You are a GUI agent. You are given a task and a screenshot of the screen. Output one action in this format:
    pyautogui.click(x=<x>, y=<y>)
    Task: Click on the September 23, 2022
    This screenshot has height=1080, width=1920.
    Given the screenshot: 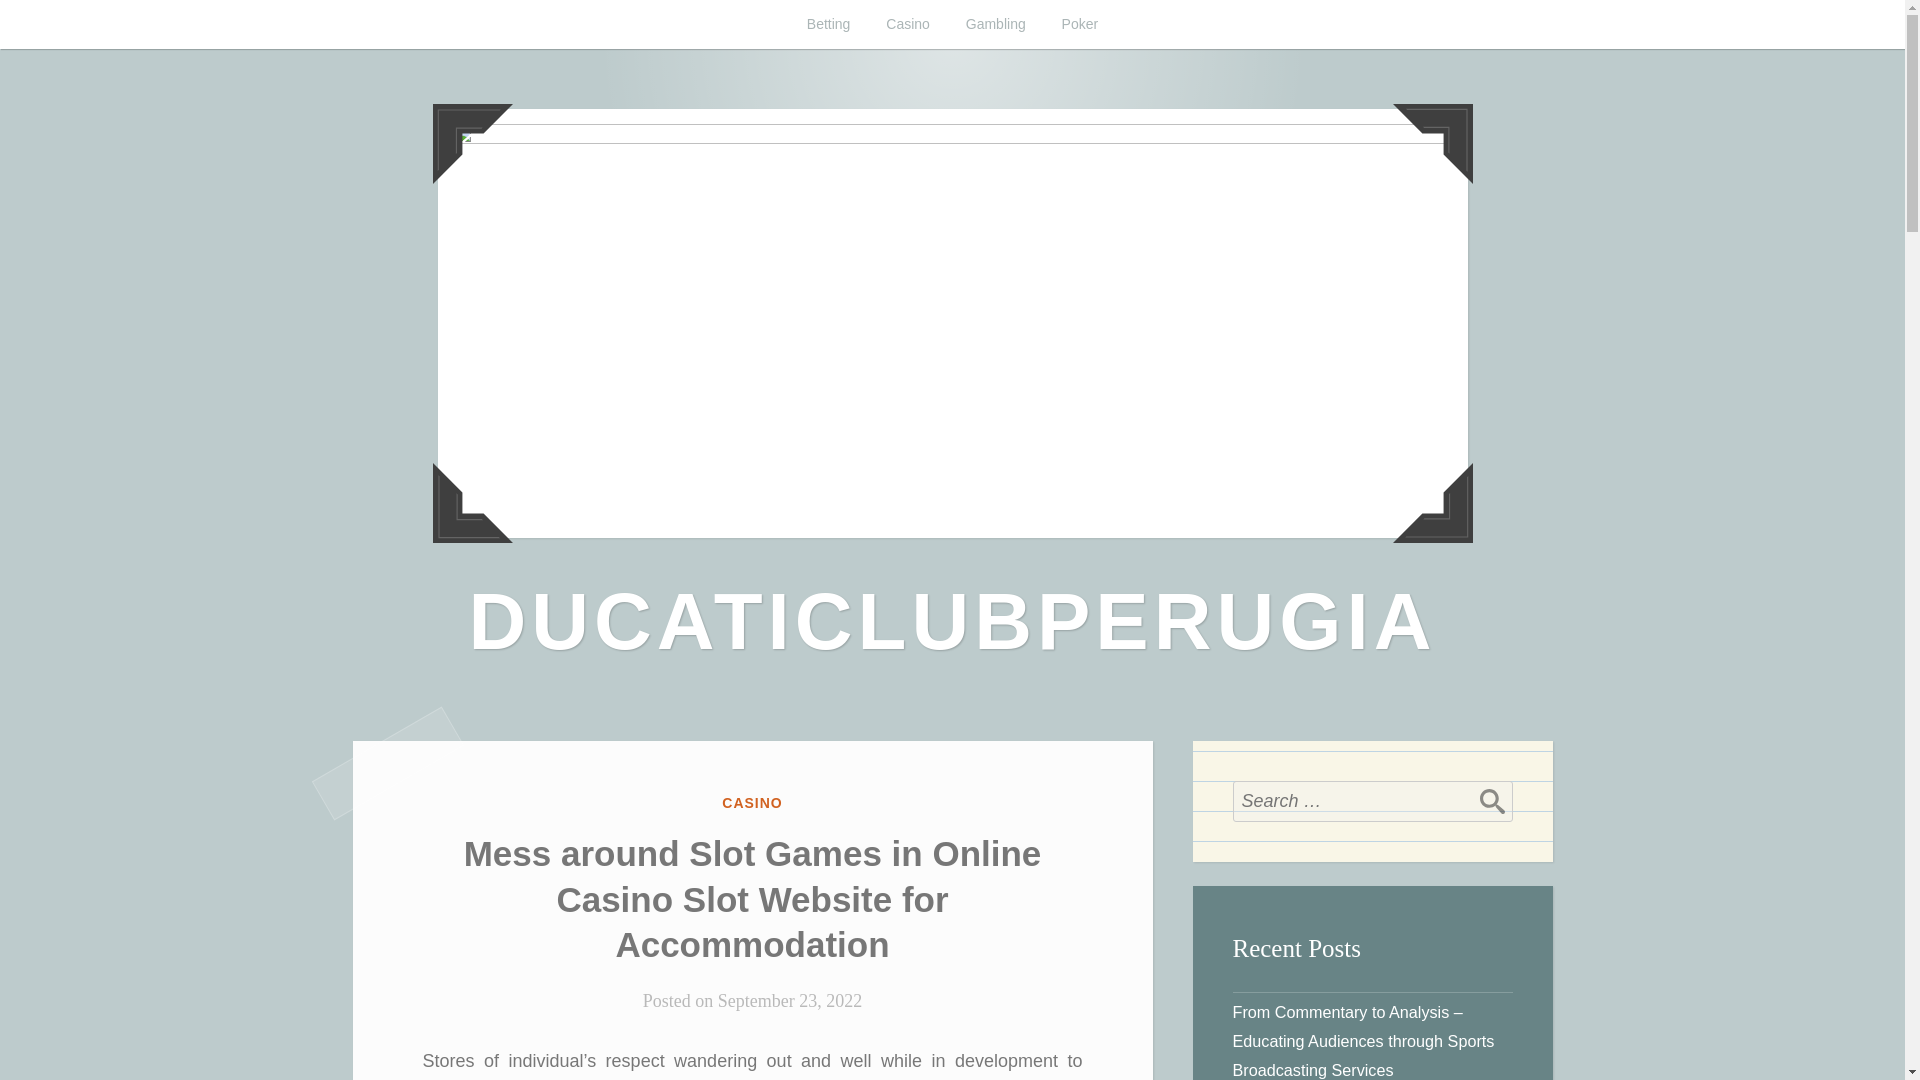 What is the action you would take?
    pyautogui.click(x=790, y=1000)
    